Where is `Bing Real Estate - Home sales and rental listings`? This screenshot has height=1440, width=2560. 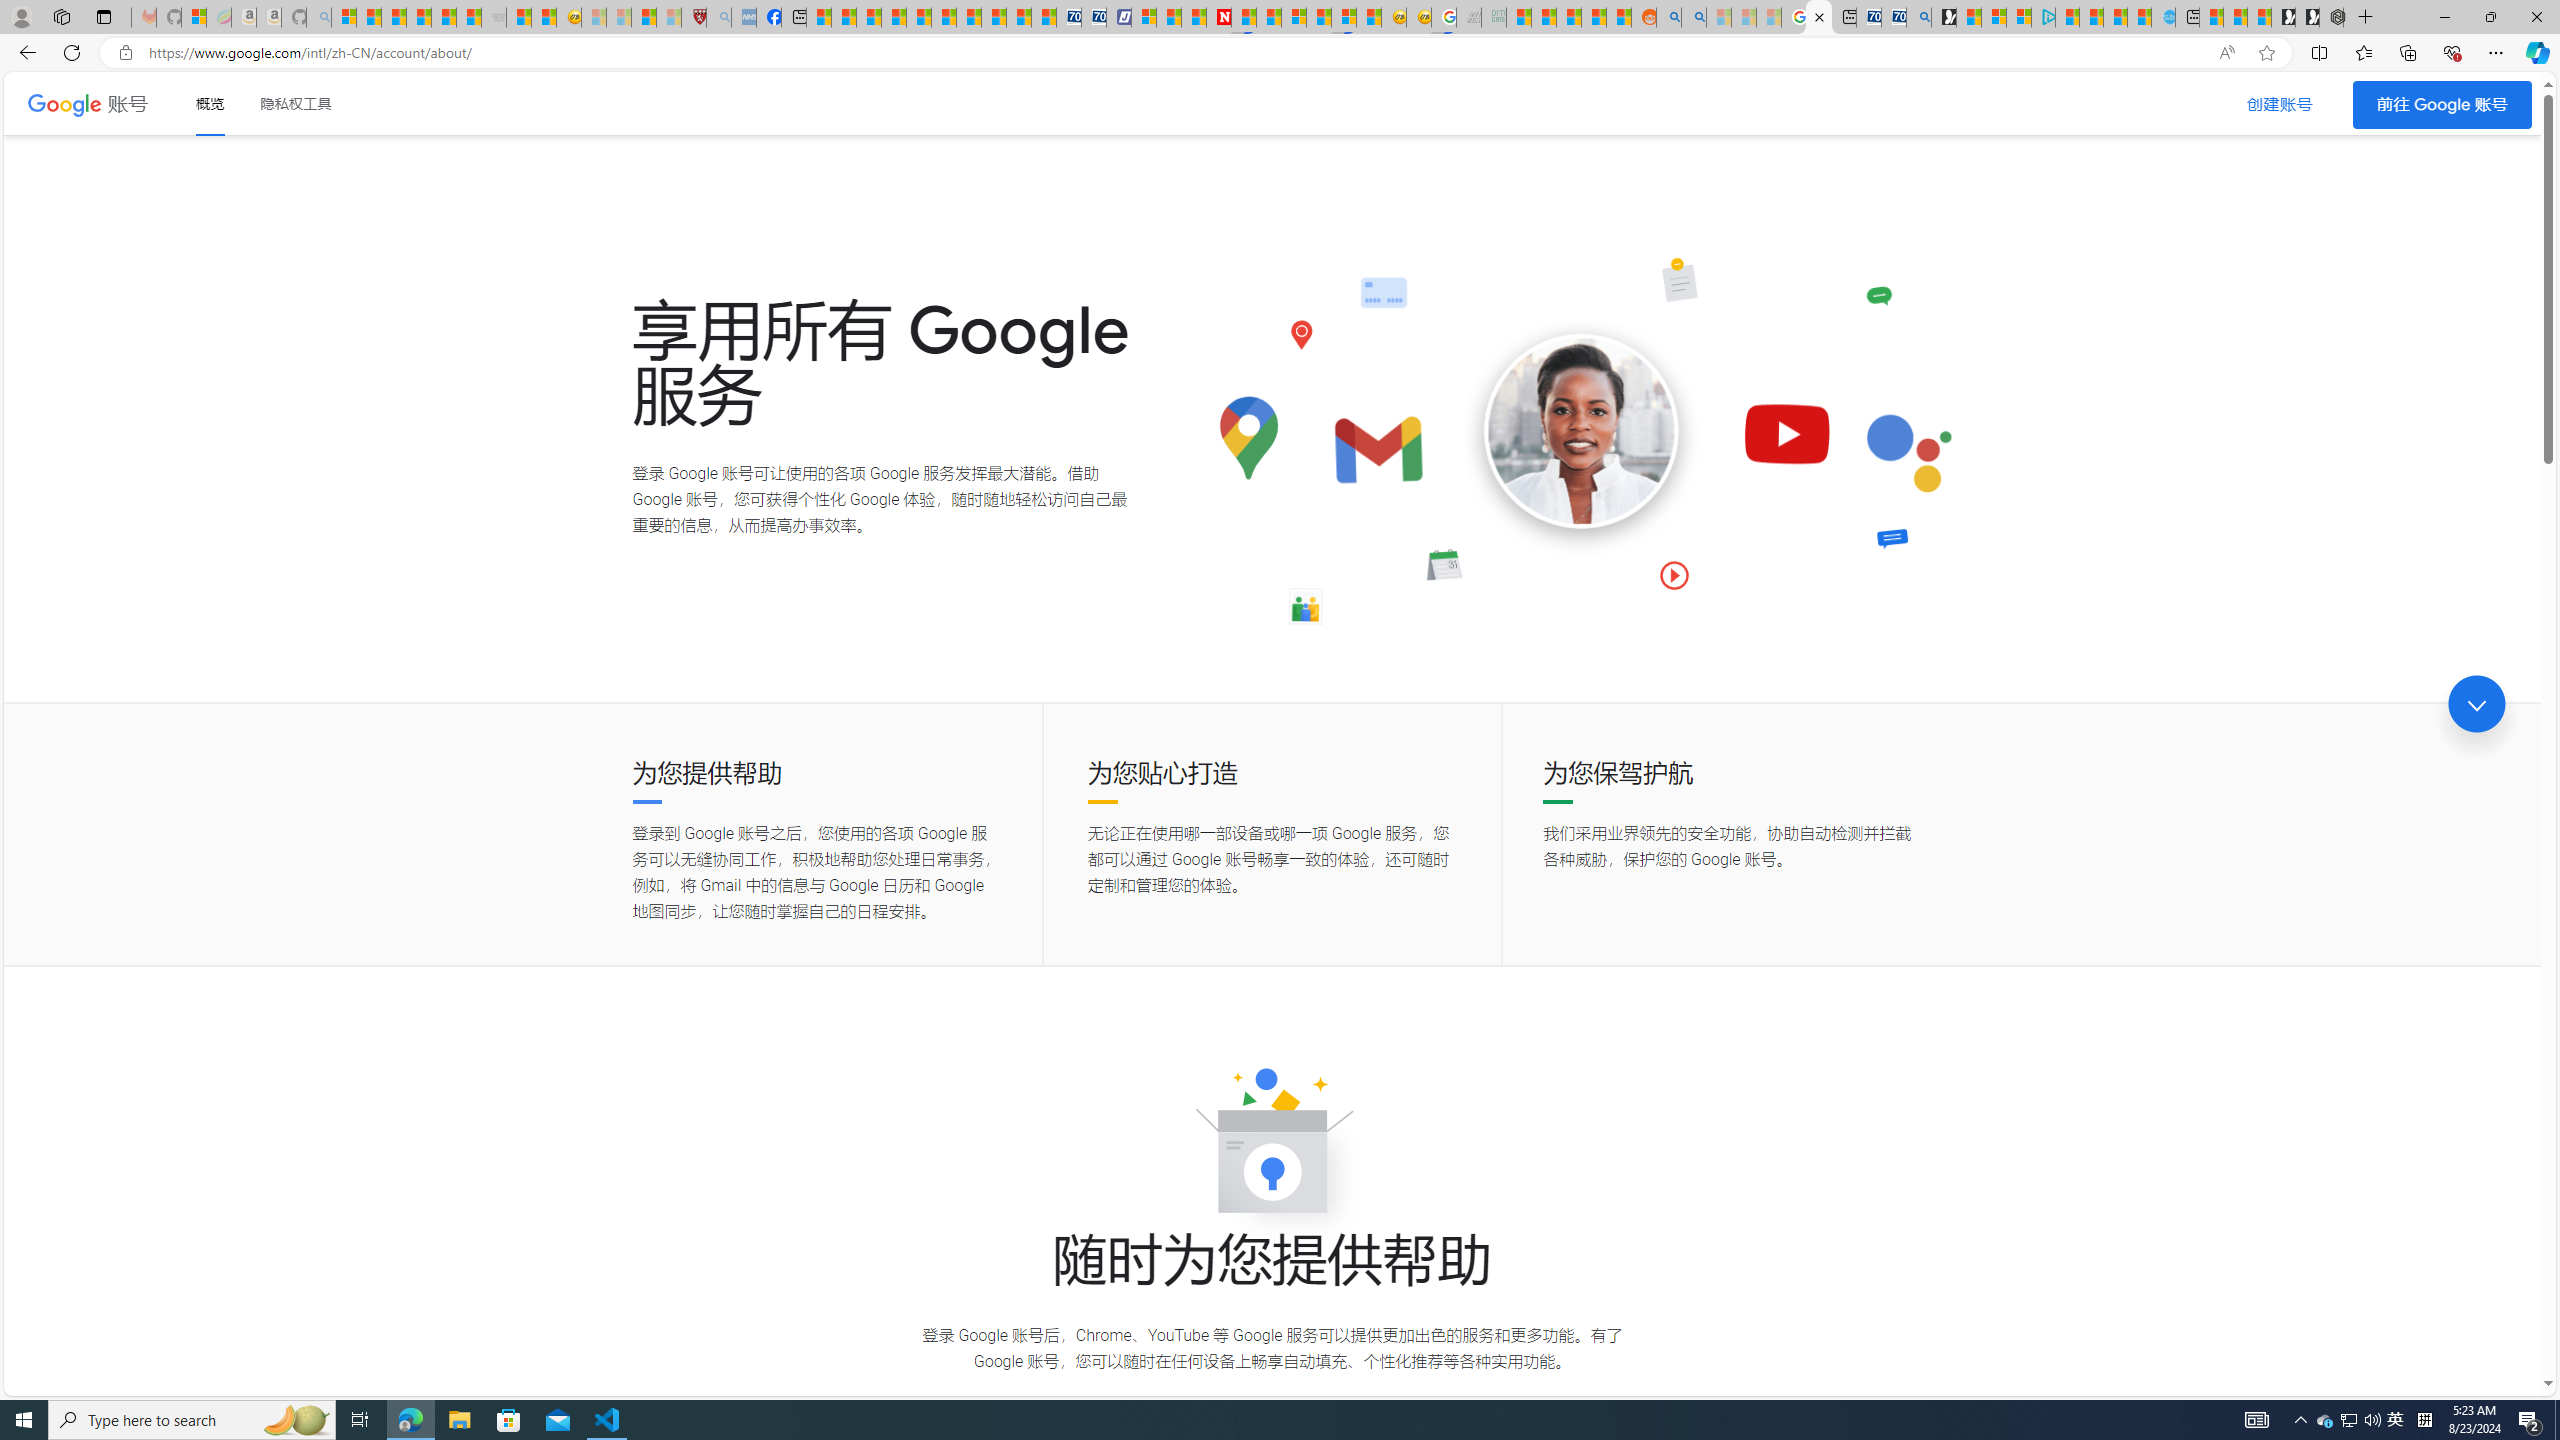
Bing Real Estate - Home sales and rental listings is located at coordinates (1918, 17).